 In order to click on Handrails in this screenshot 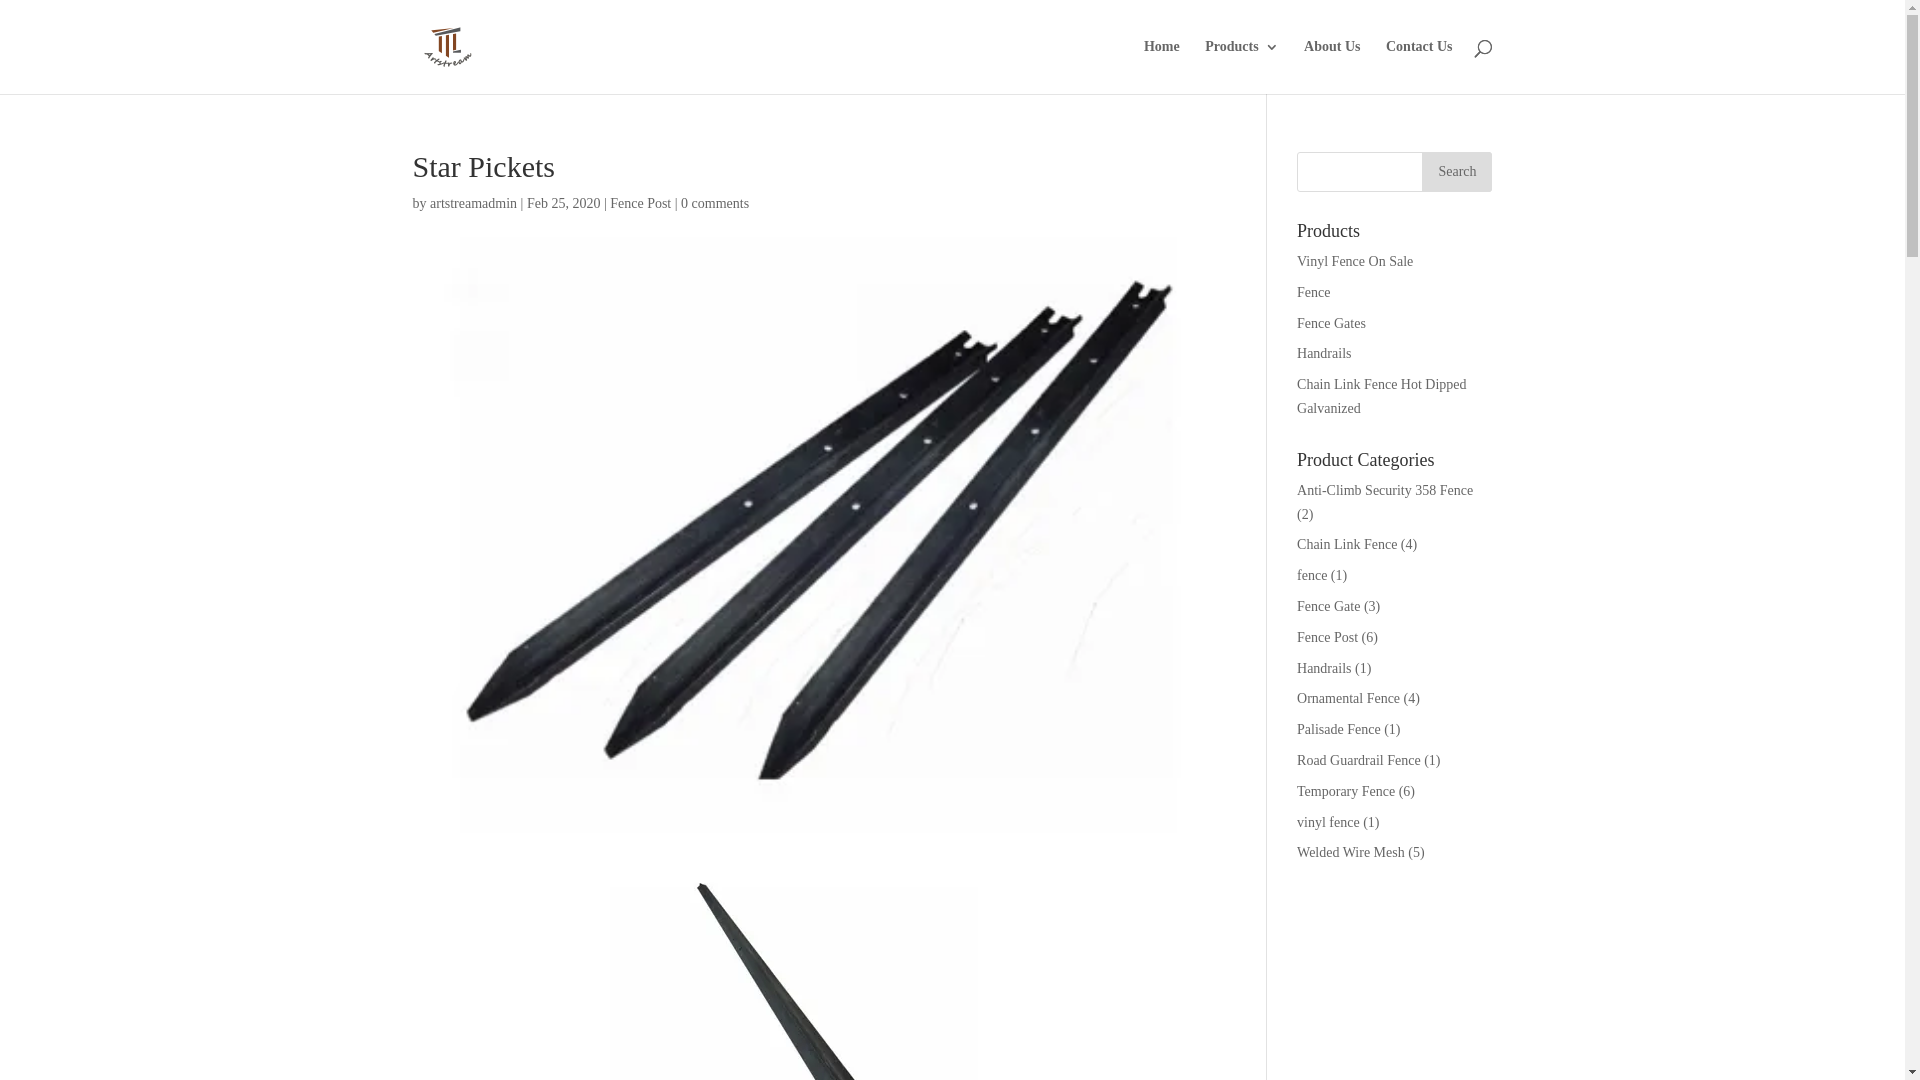, I will do `click(1324, 668)`.